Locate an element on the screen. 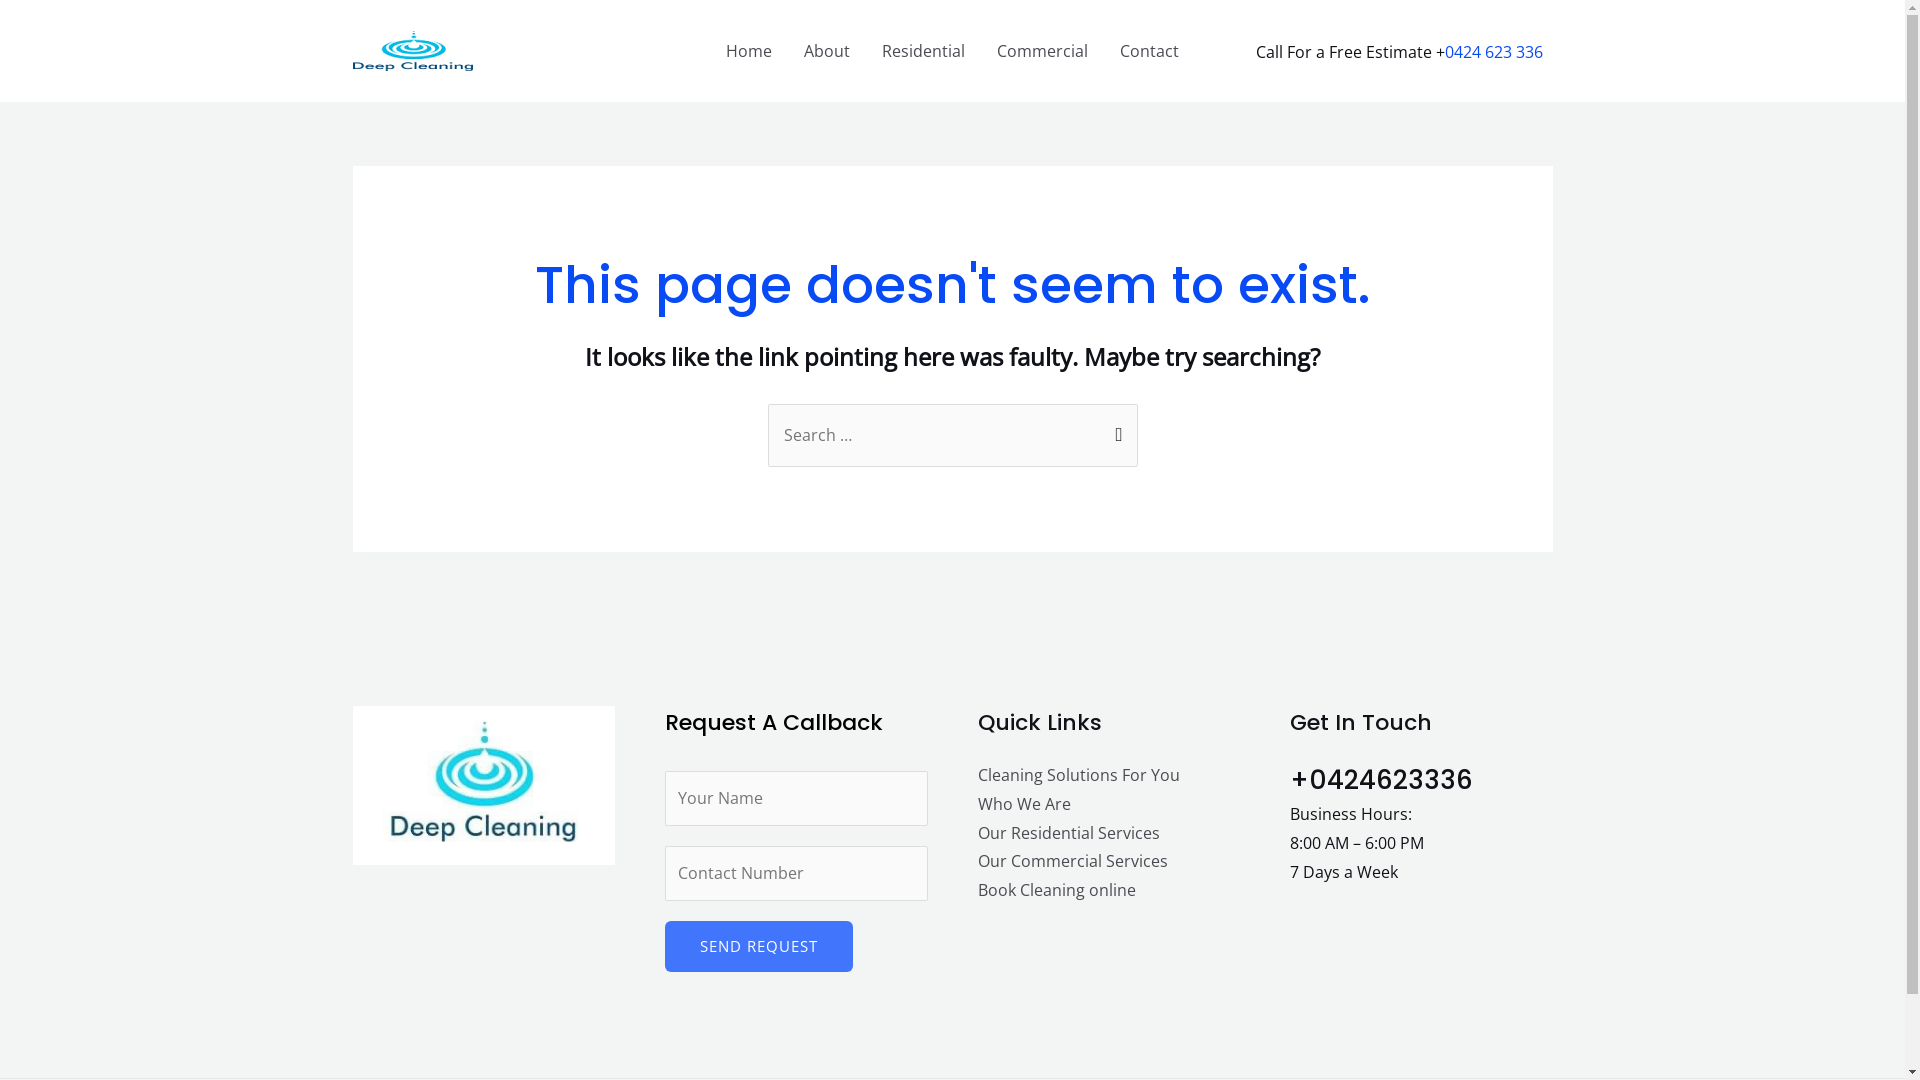 This screenshot has height=1080, width=1920. Our Commercial Services is located at coordinates (1073, 861).